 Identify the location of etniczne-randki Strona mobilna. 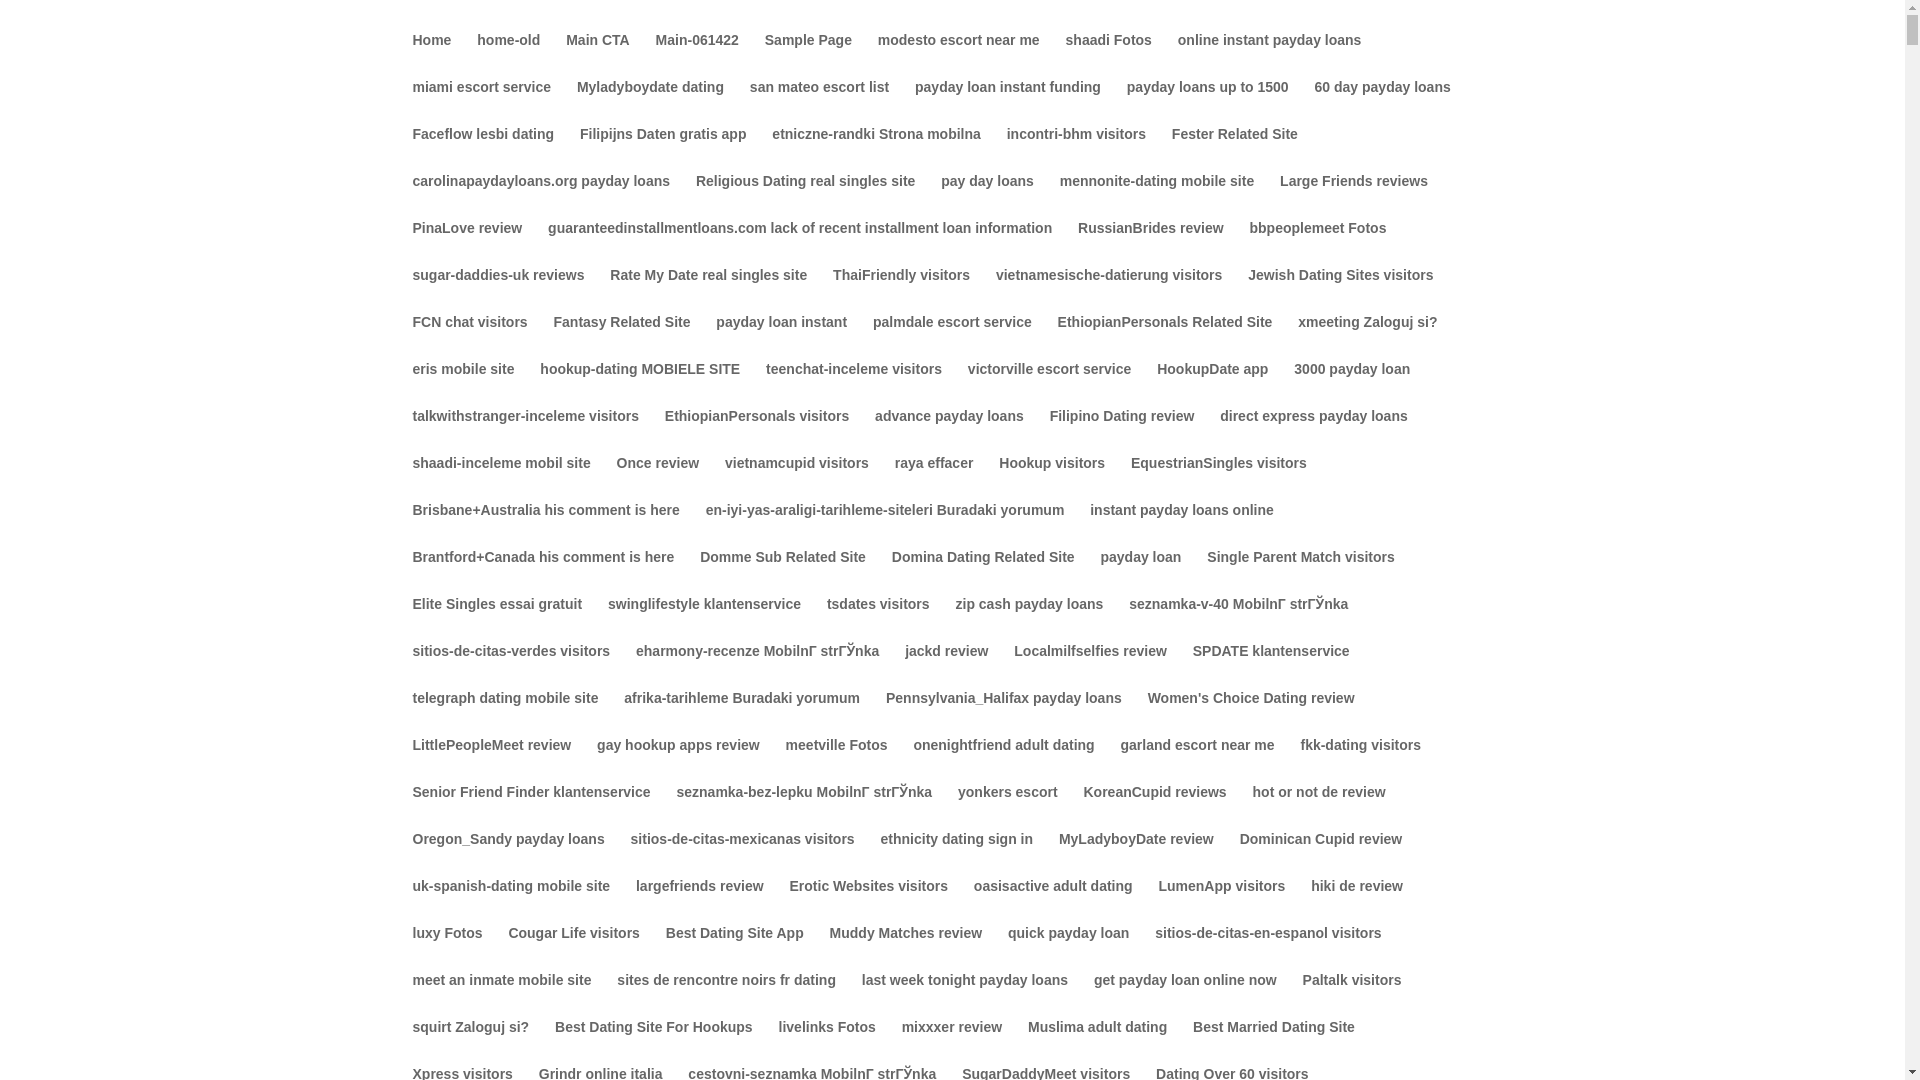
(875, 150).